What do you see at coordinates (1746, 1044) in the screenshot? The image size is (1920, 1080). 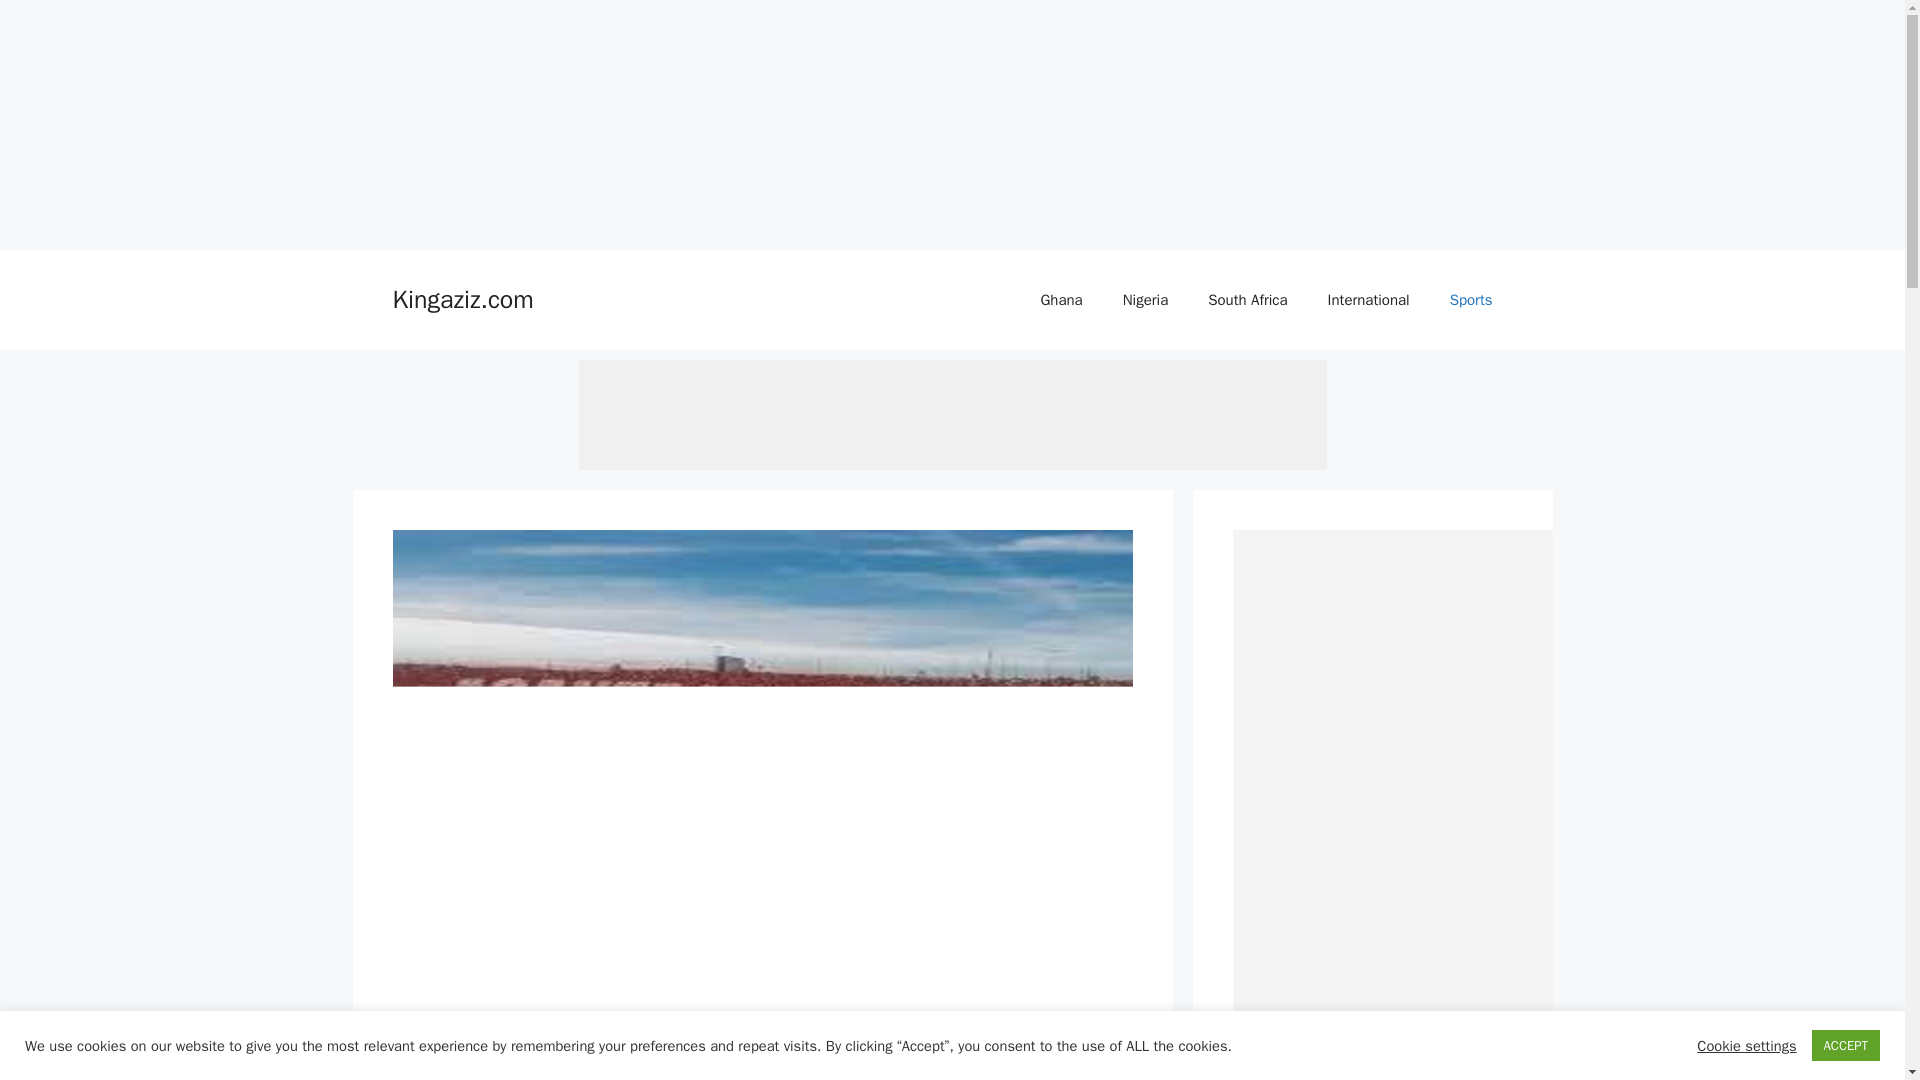 I see `Cookie settings` at bounding box center [1746, 1044].